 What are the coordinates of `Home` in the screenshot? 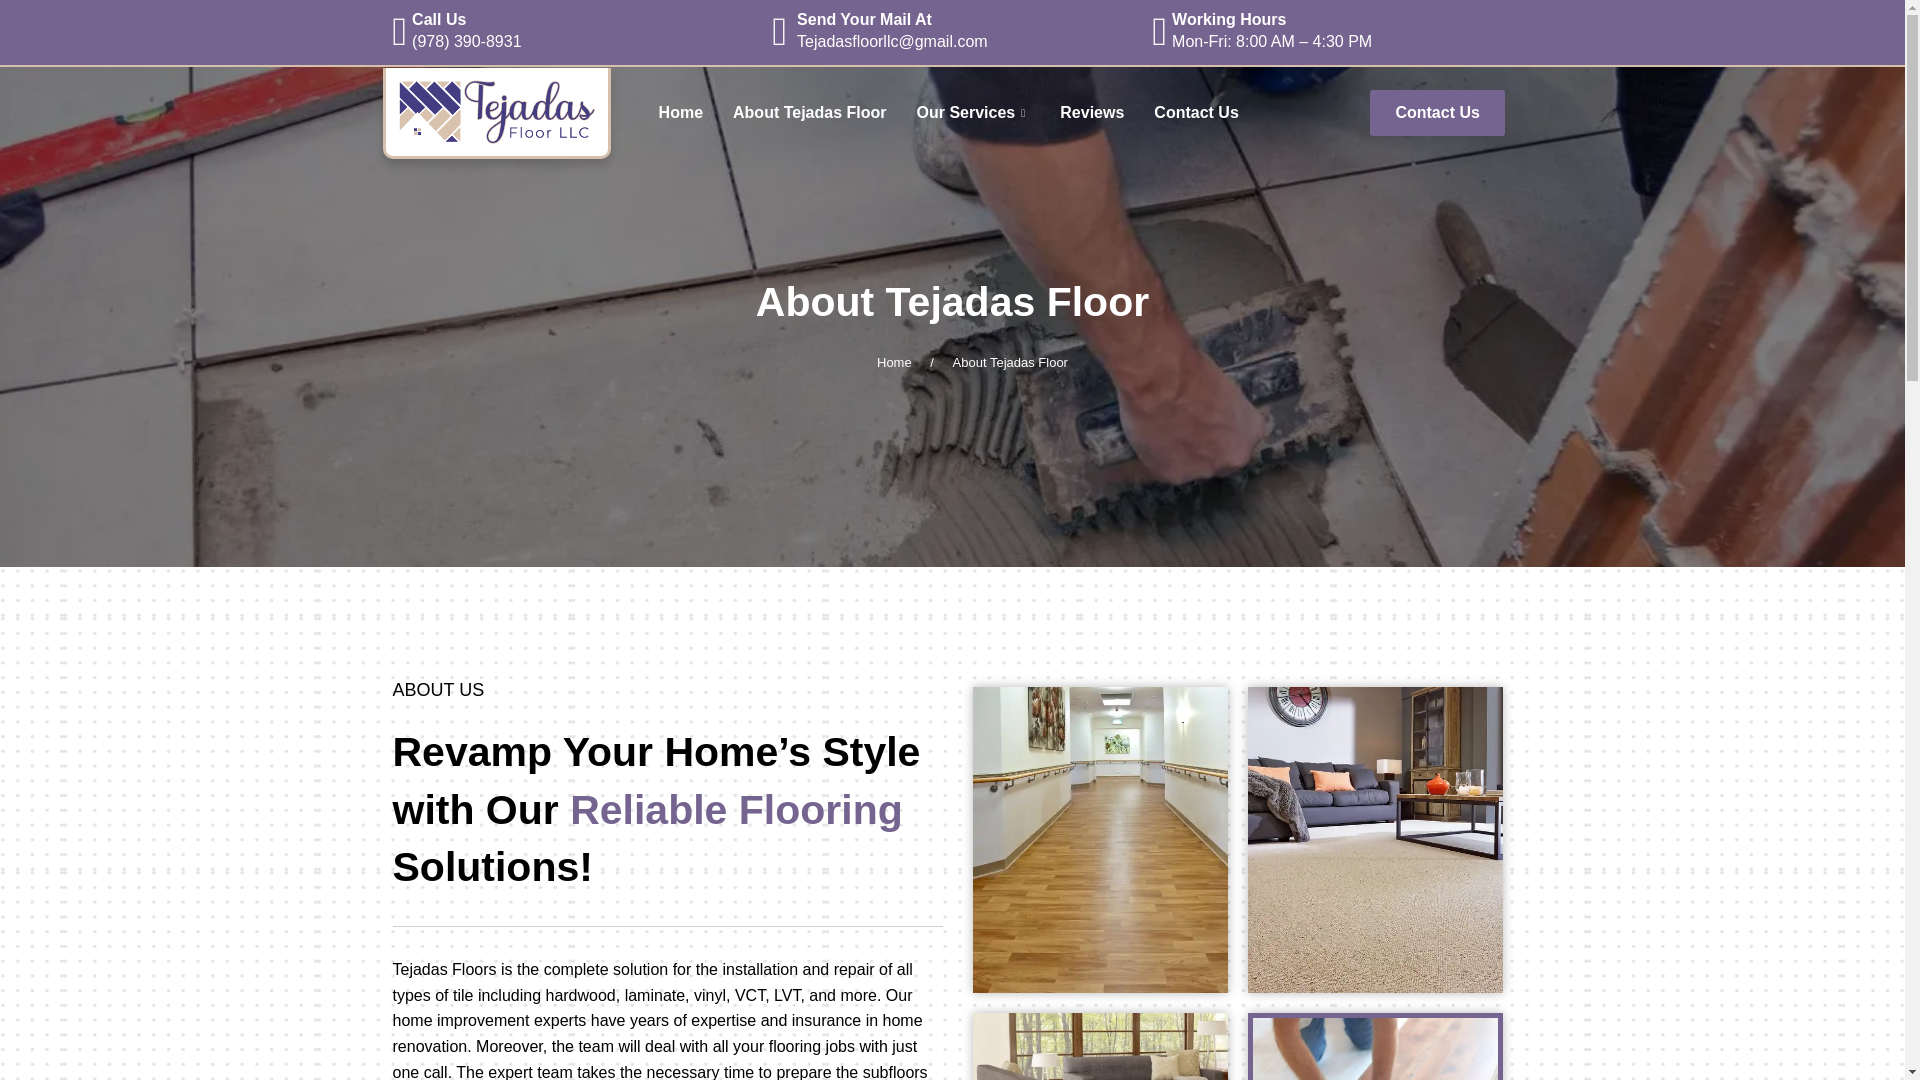 It's located at (904, 360).